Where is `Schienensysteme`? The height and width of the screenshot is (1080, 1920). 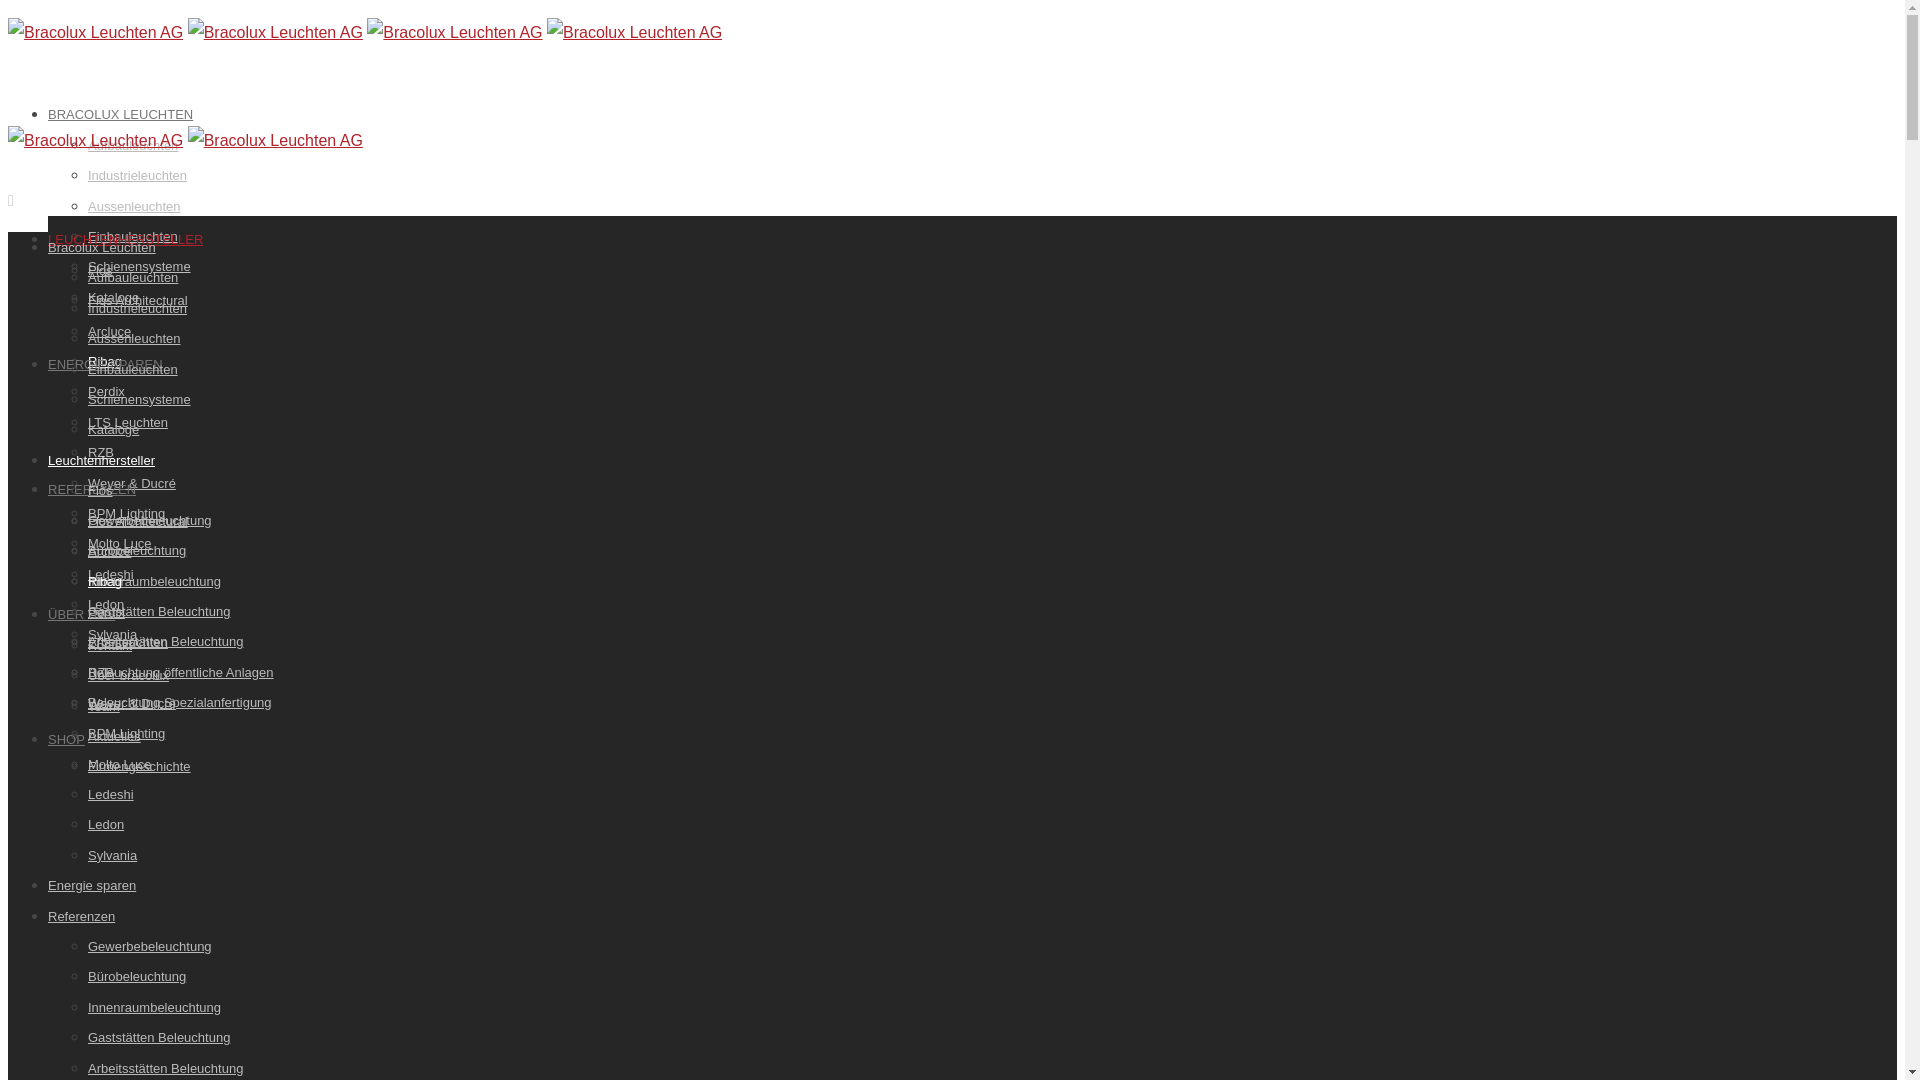
Schienensysteme is located at coordinates (140, 400).